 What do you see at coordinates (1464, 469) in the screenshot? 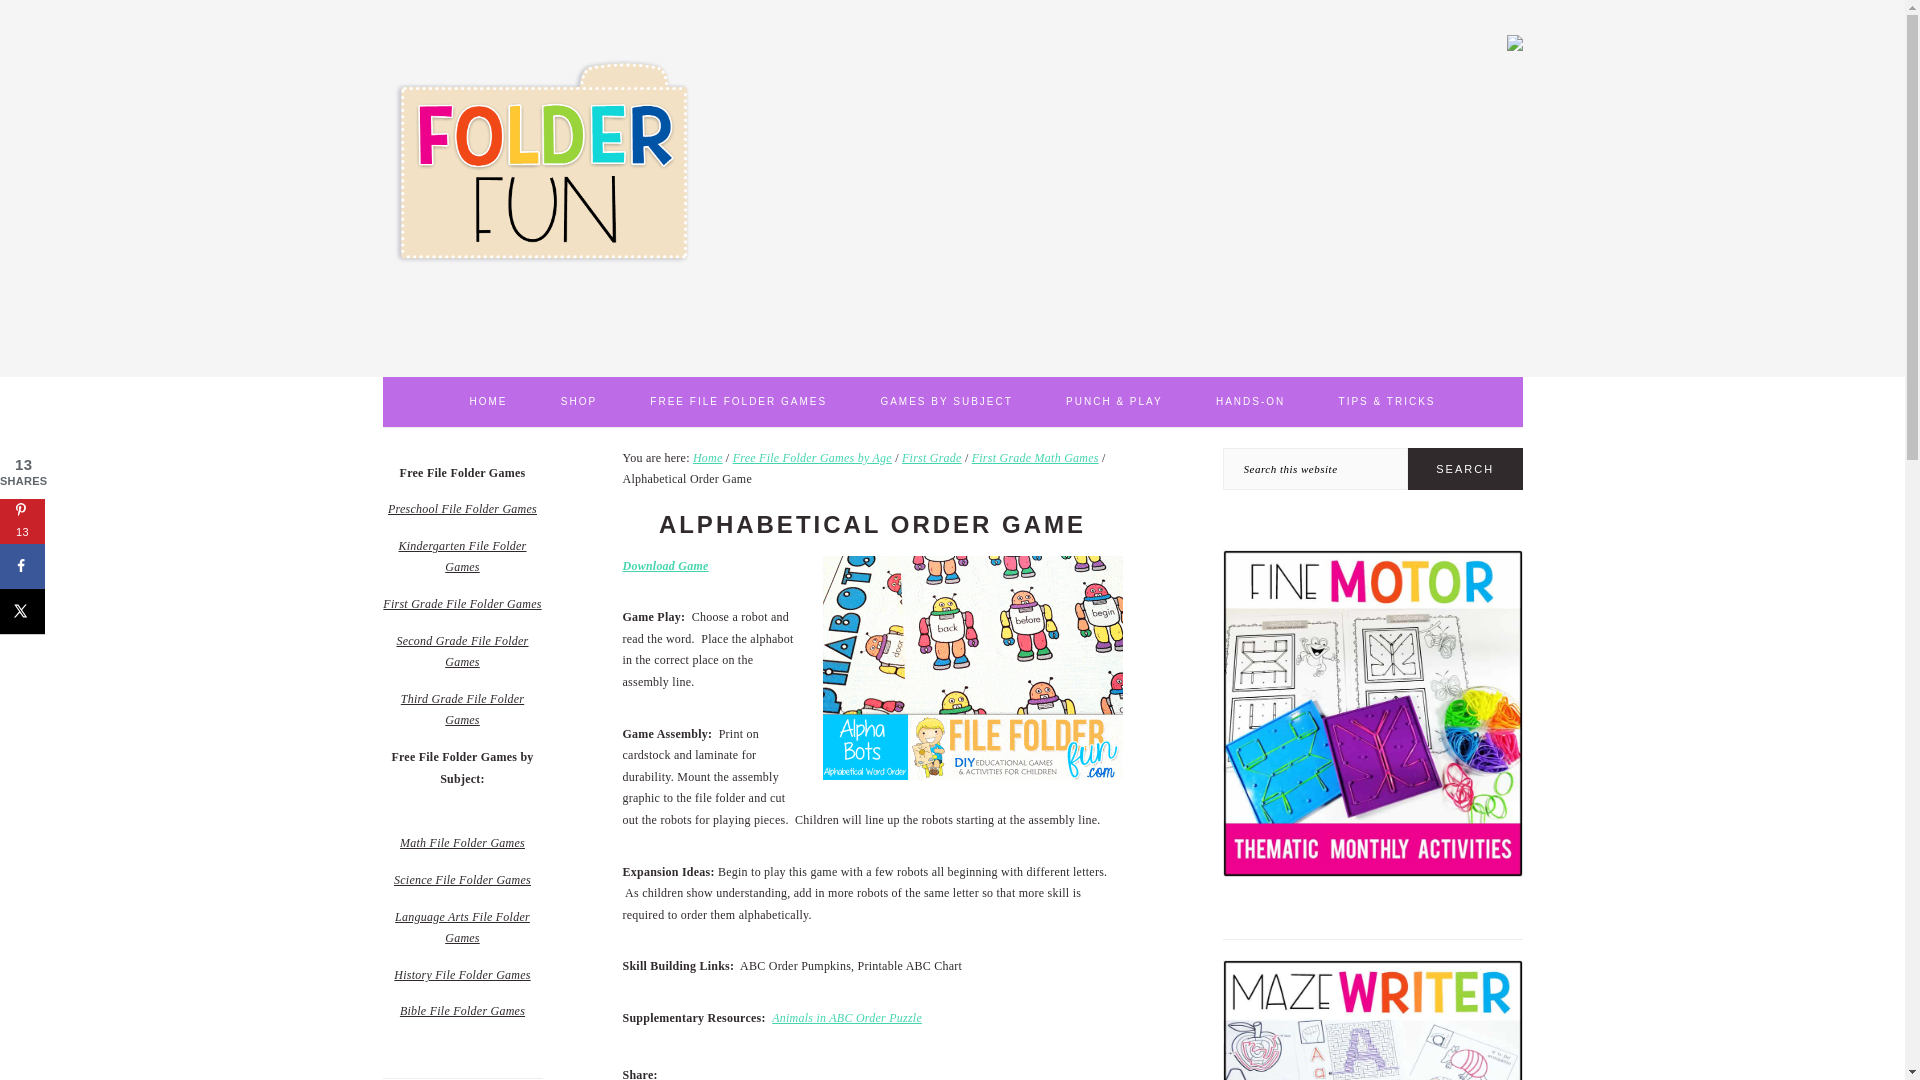
I see `Search` at bounding box center [1464, 469].